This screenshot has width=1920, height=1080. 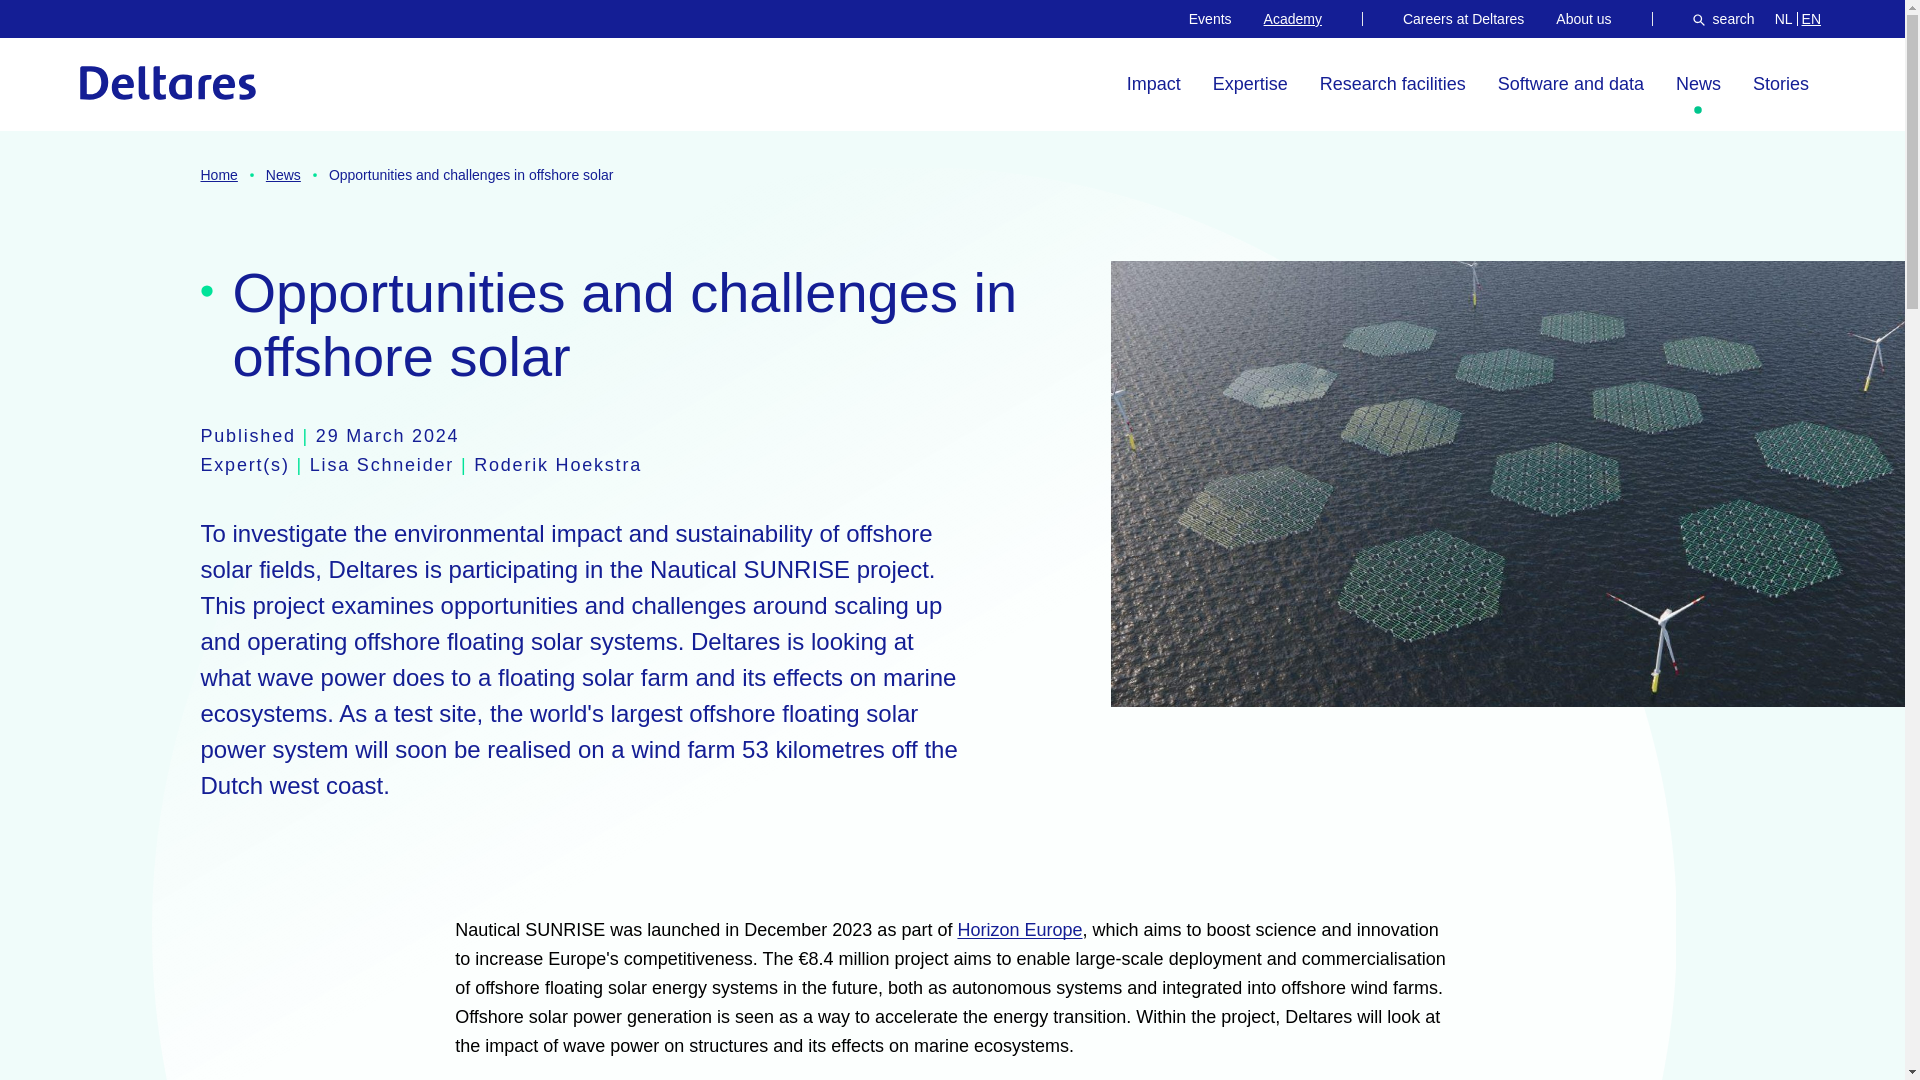 What do you see at coordinates (1570, 84) in the screenshot?
I see `Software and data` at bounding box center [1570, 84].